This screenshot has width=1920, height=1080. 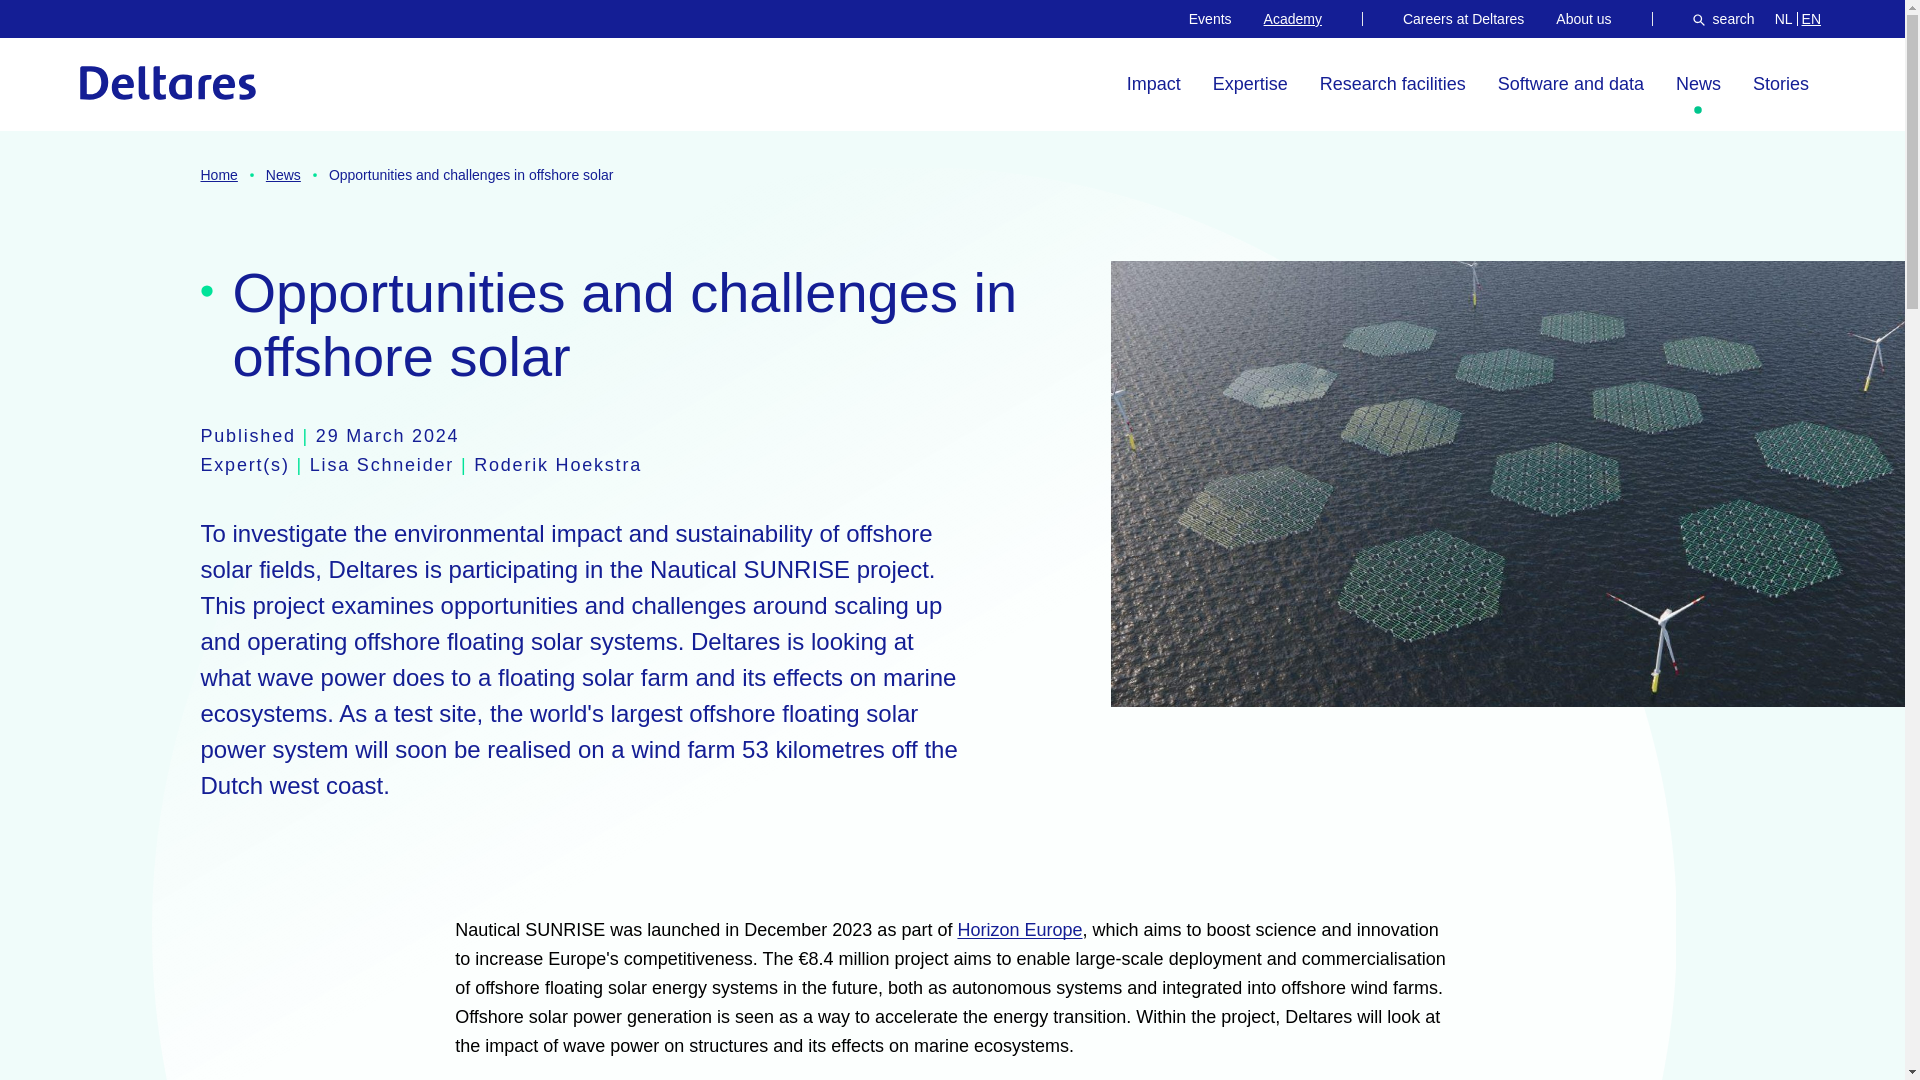 What do you see at coordinates (1570, 84) in the screenshot?
I see `Software and data` at bounding box center [1570, 84].